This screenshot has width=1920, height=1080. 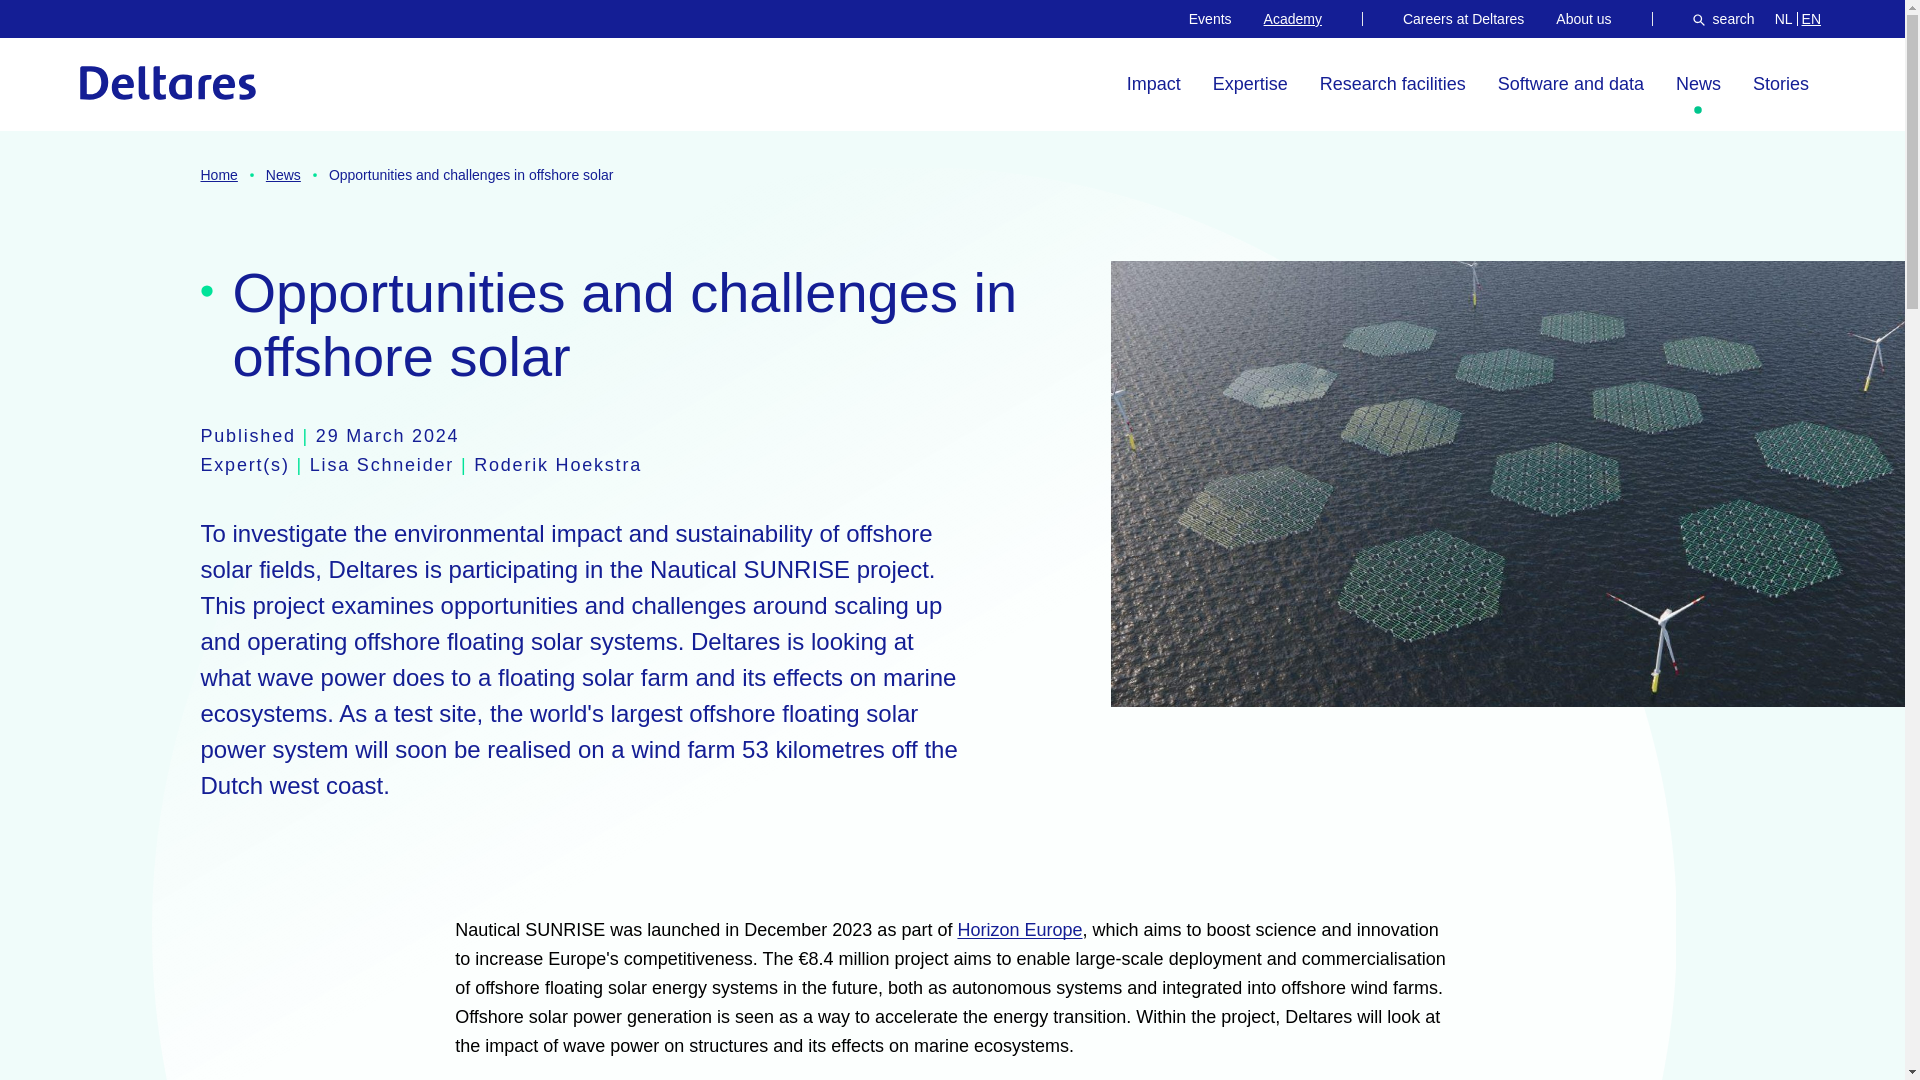 What do you see at coordinates (1570, 84) in the screenshot?
I see `Software and data` at bounding box center [1570, 84].